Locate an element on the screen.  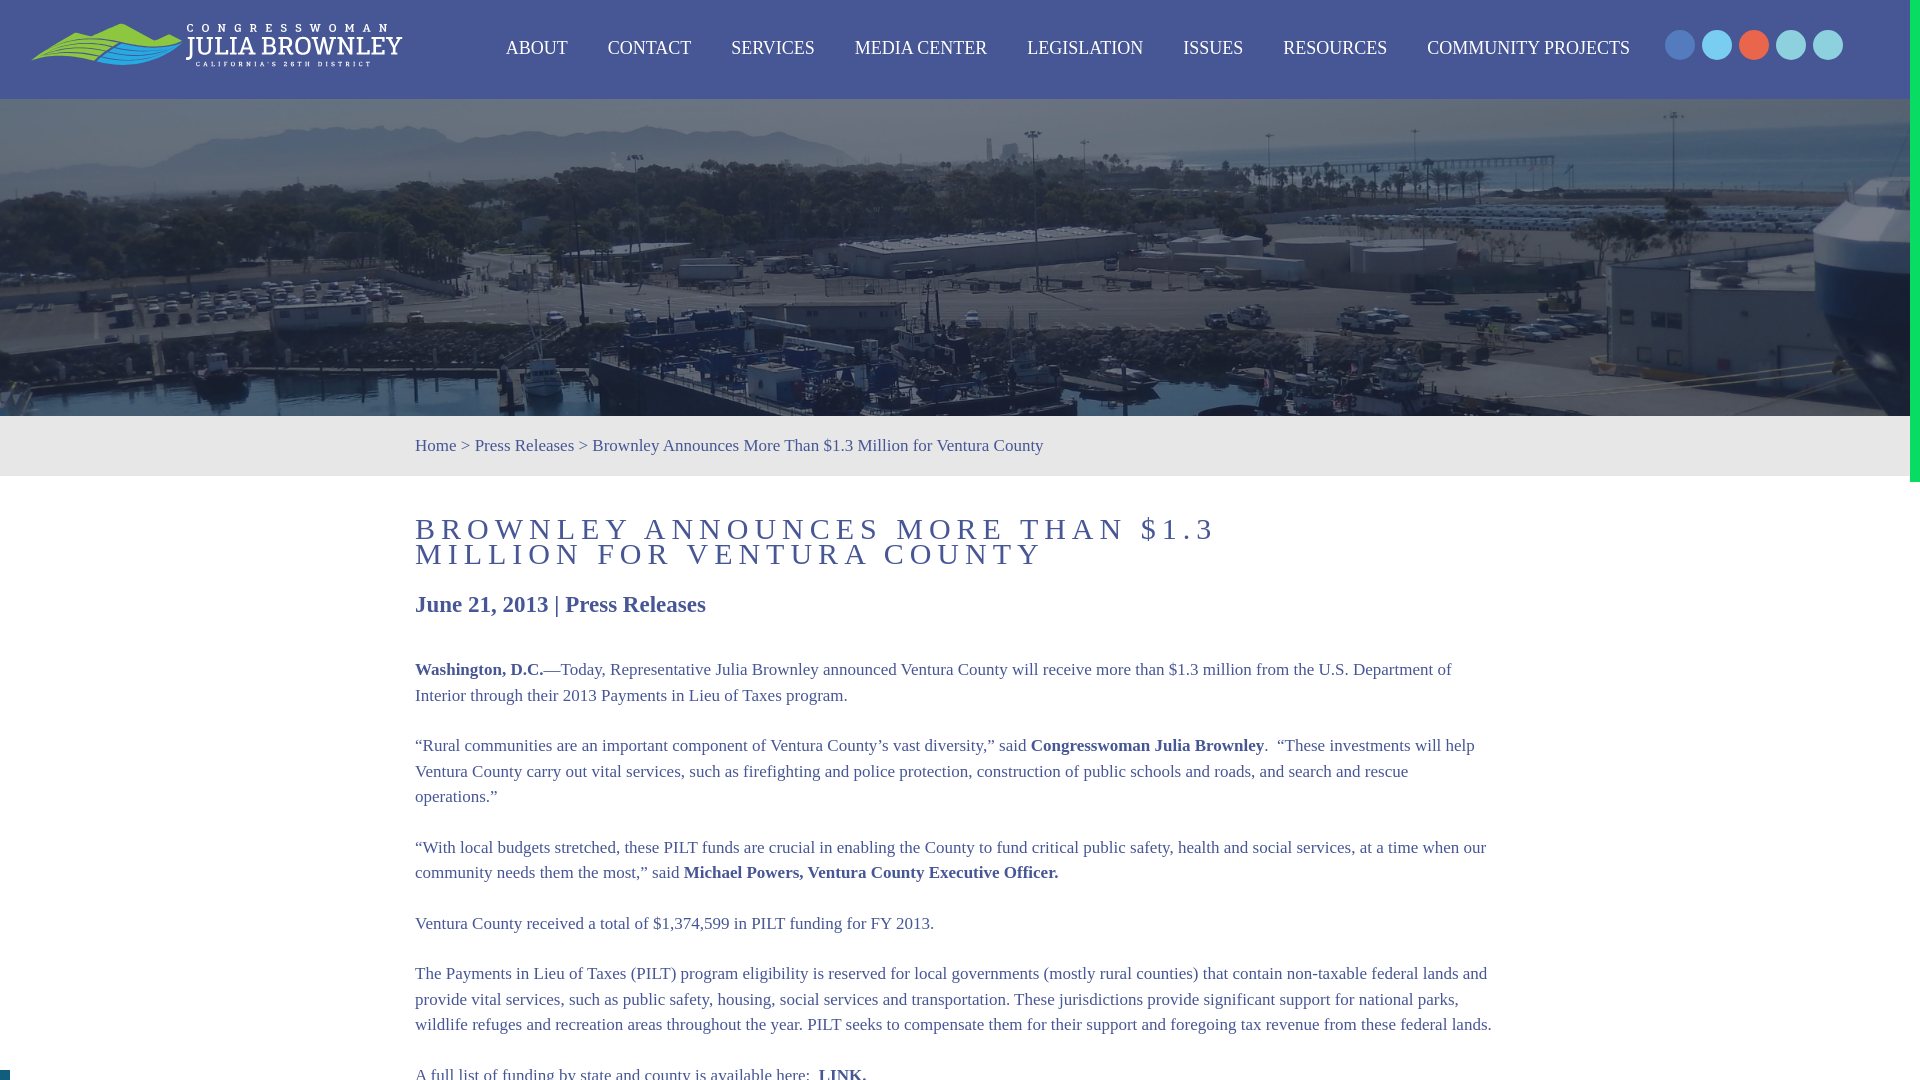
YouTube is located at coordinates (1791, 45).